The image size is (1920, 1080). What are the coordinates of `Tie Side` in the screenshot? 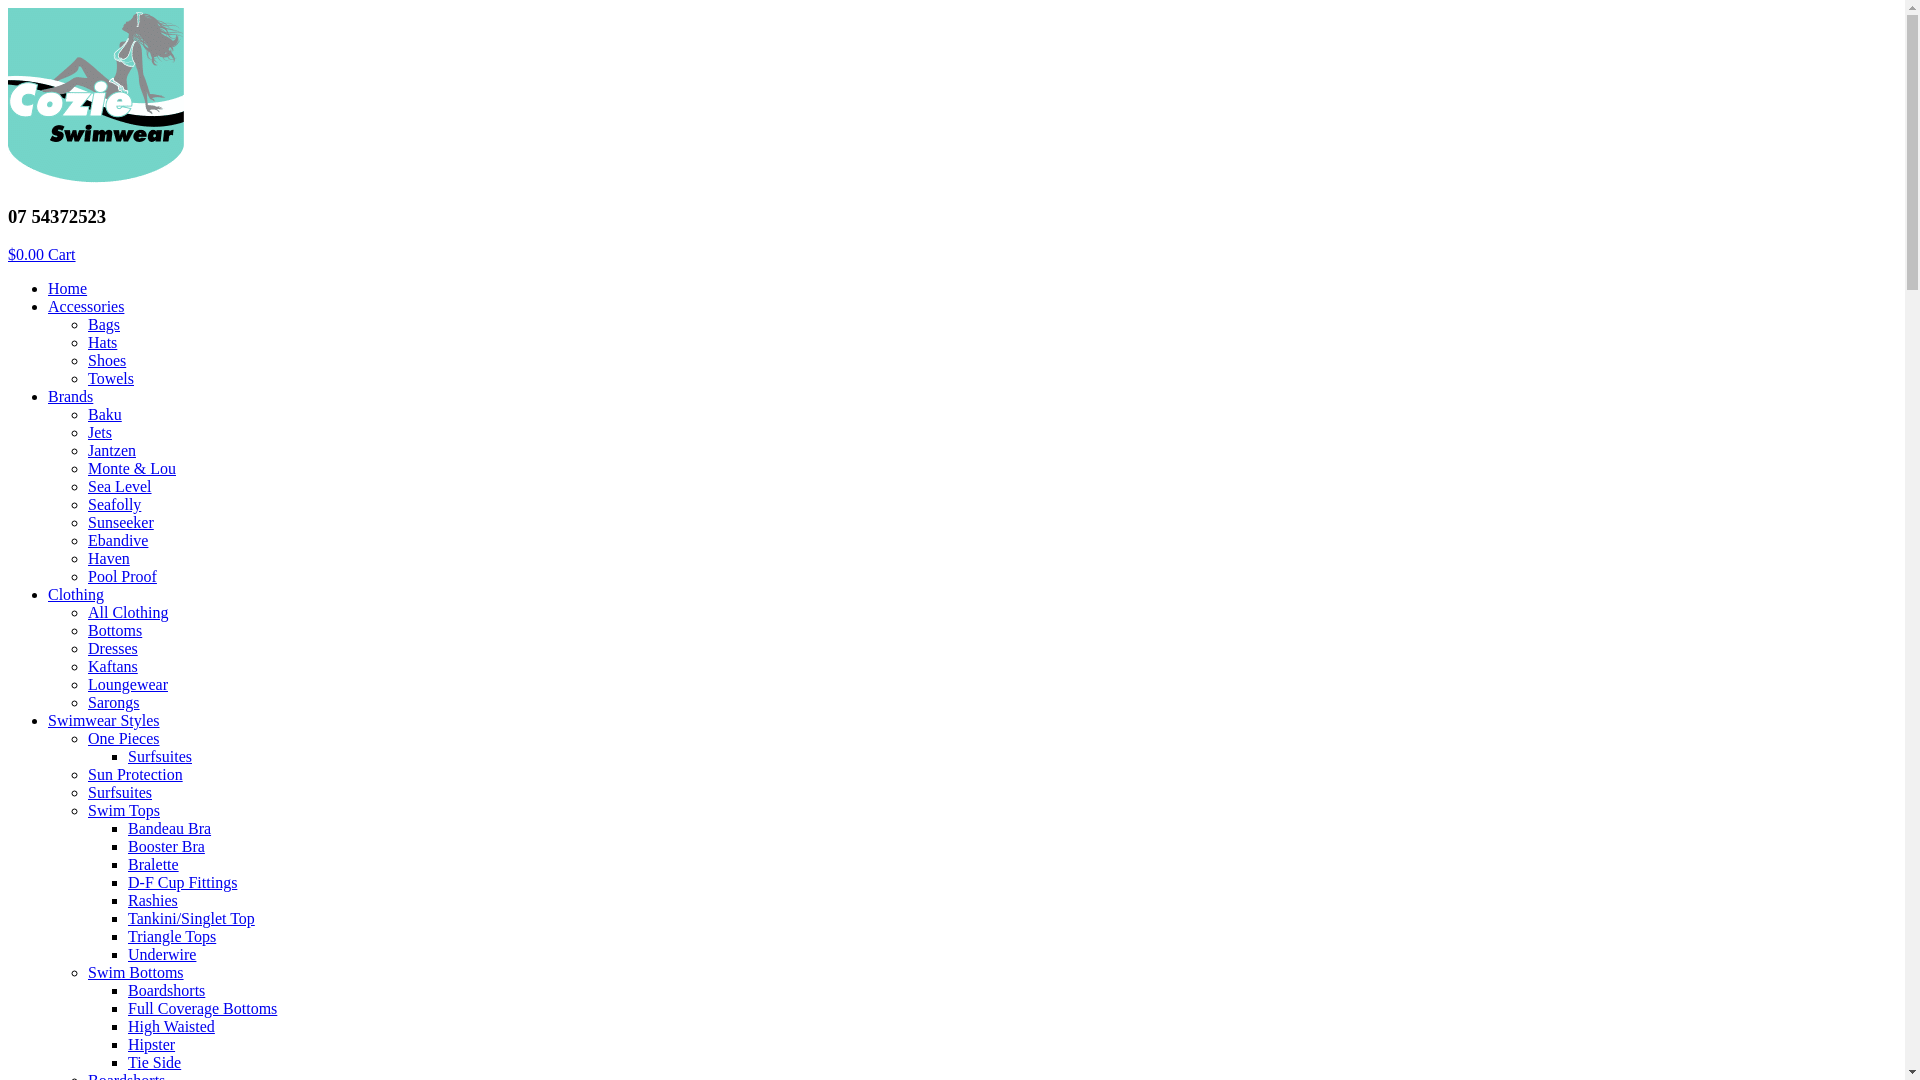 It's located at (154, 1062).